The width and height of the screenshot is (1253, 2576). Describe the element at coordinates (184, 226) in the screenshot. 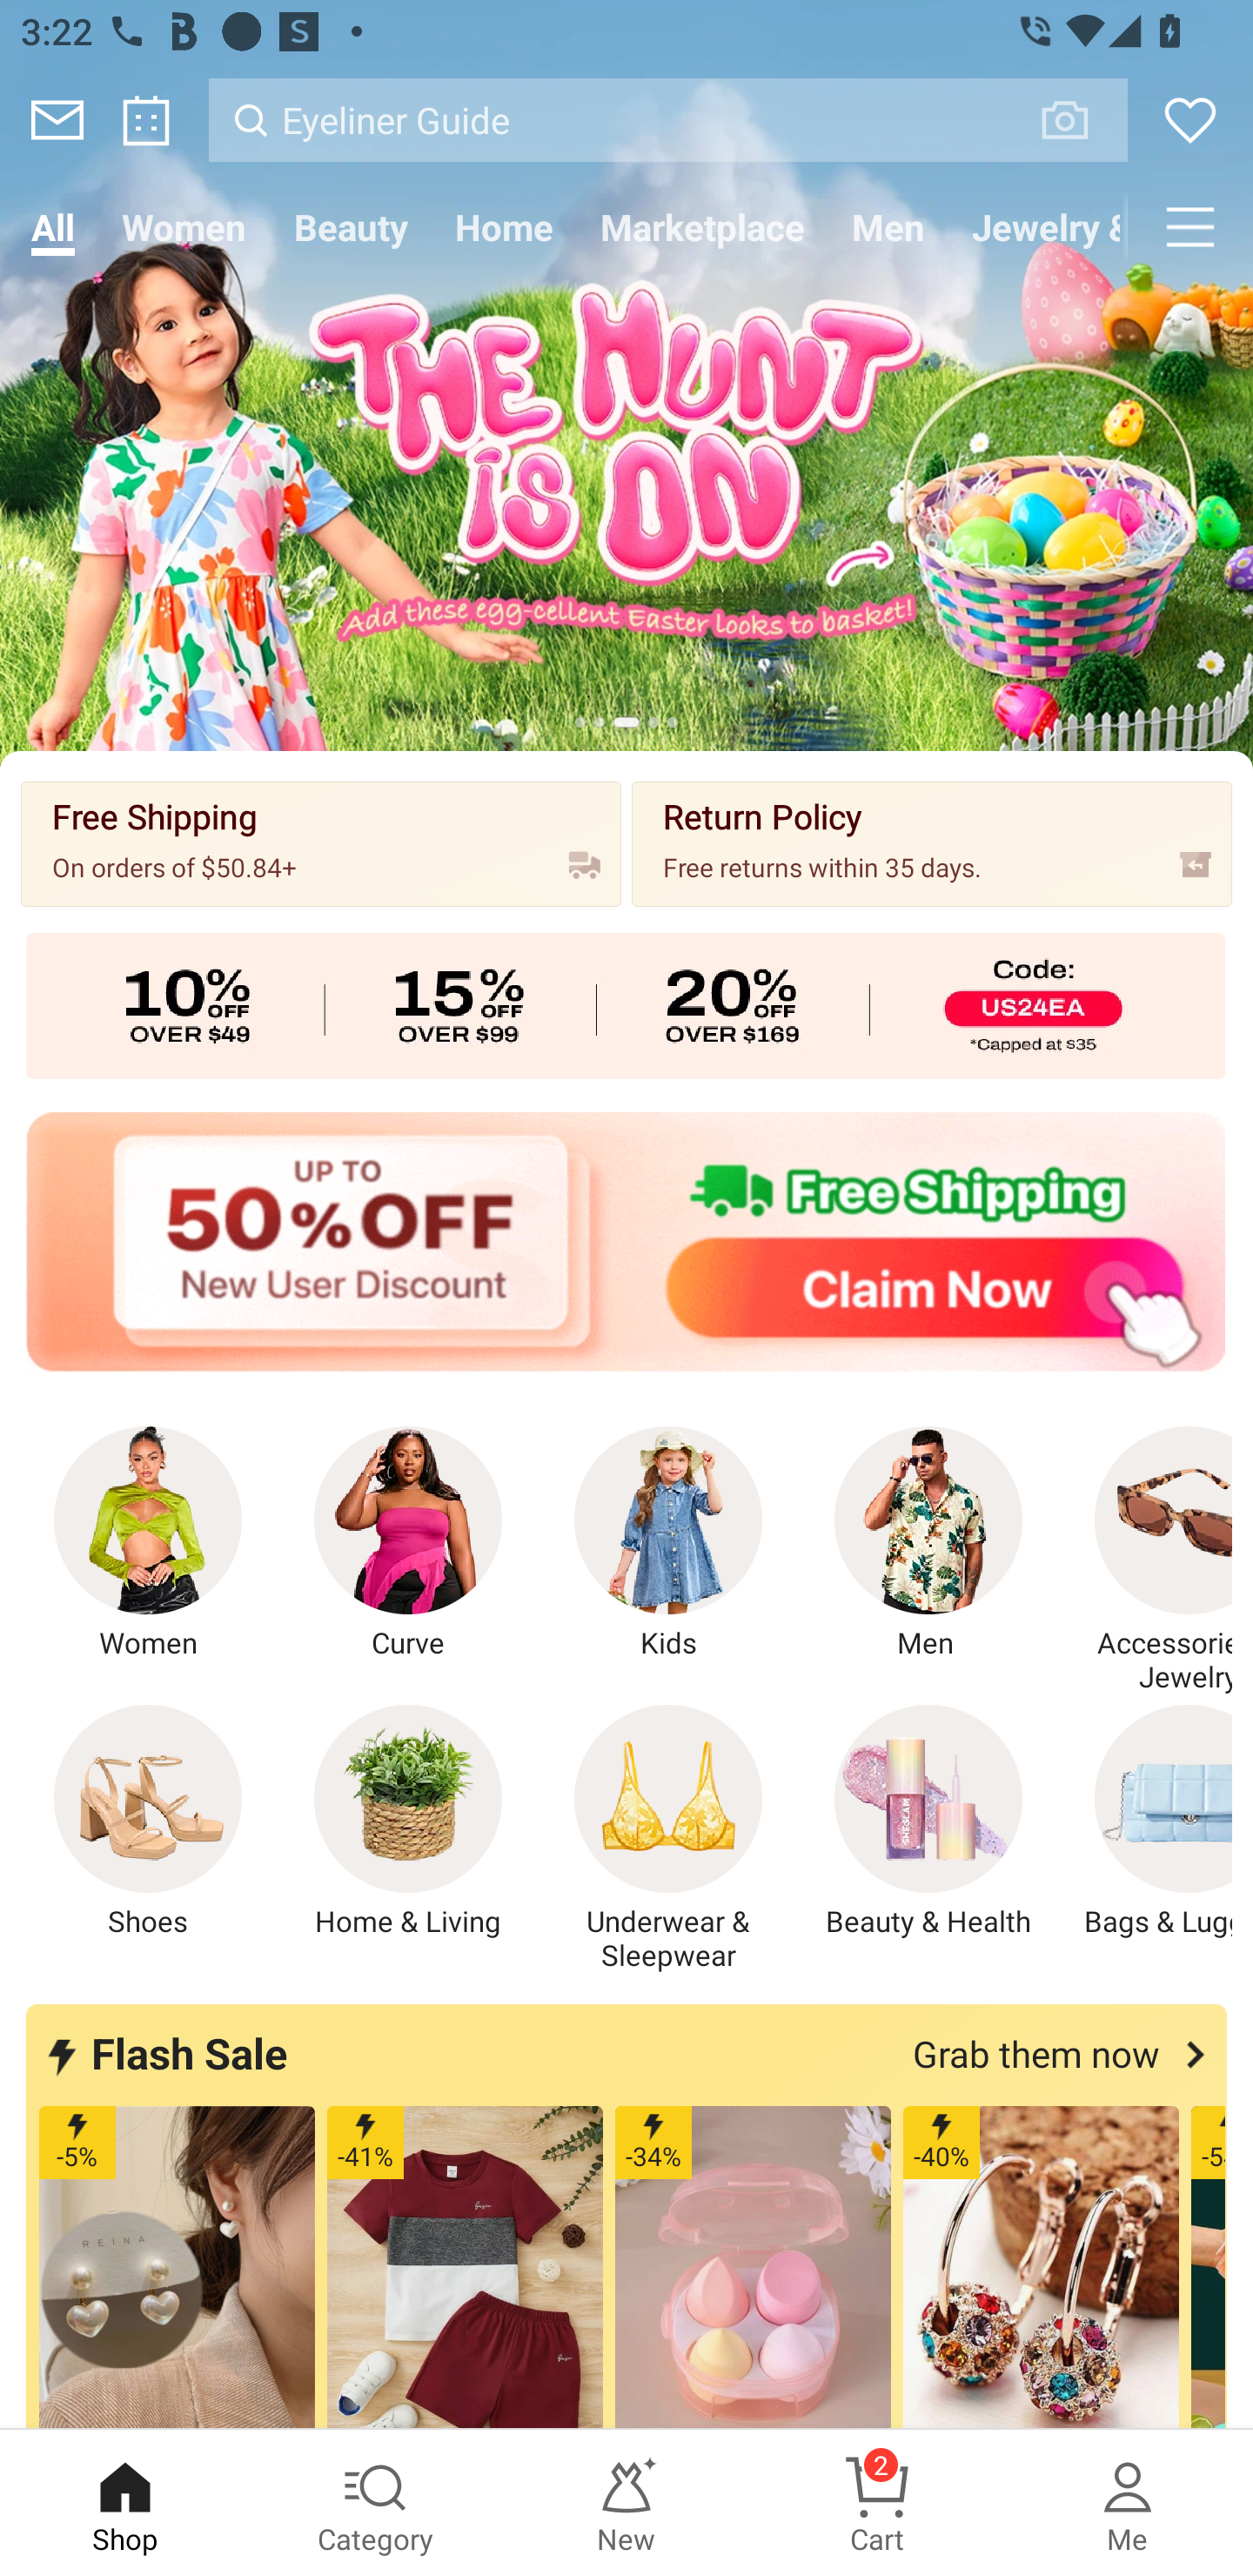

I see `Women` at that location.